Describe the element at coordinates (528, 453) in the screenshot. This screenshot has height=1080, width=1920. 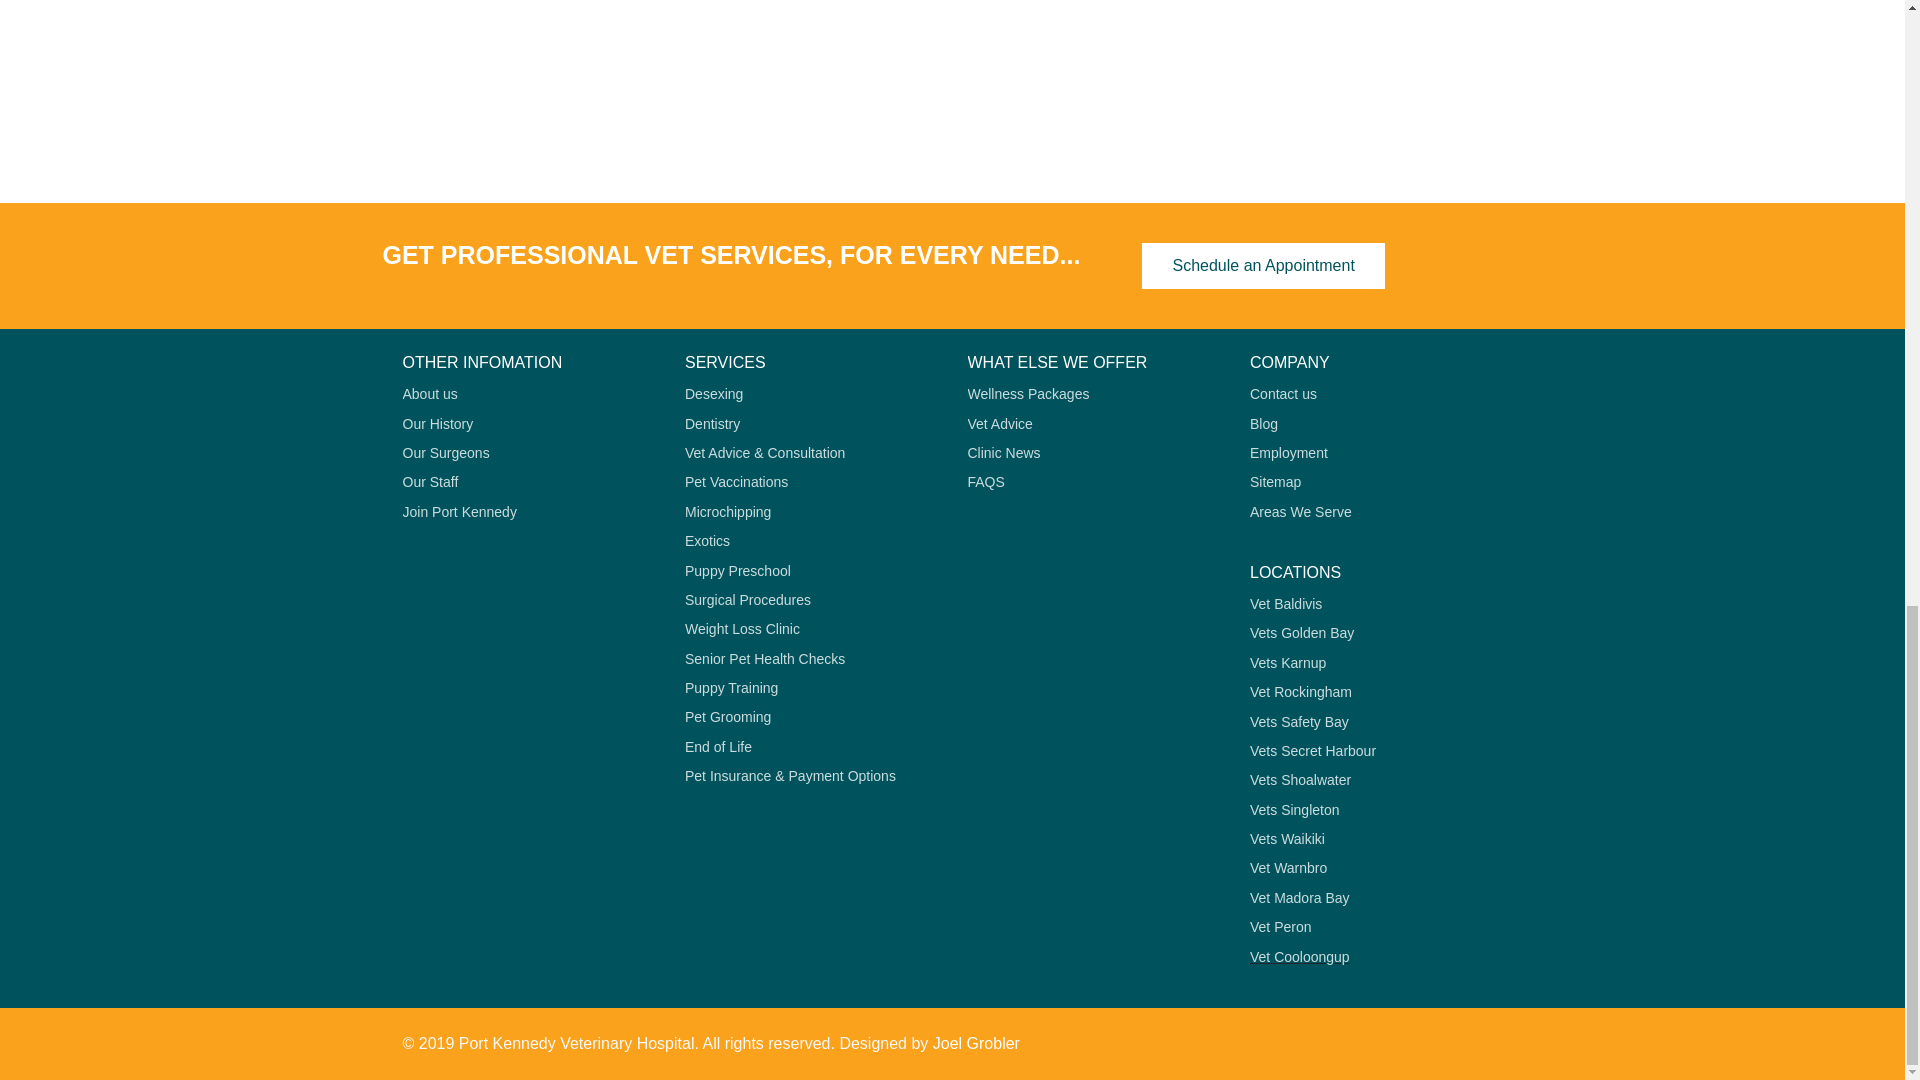
I see `Our Surgeons` at that location.